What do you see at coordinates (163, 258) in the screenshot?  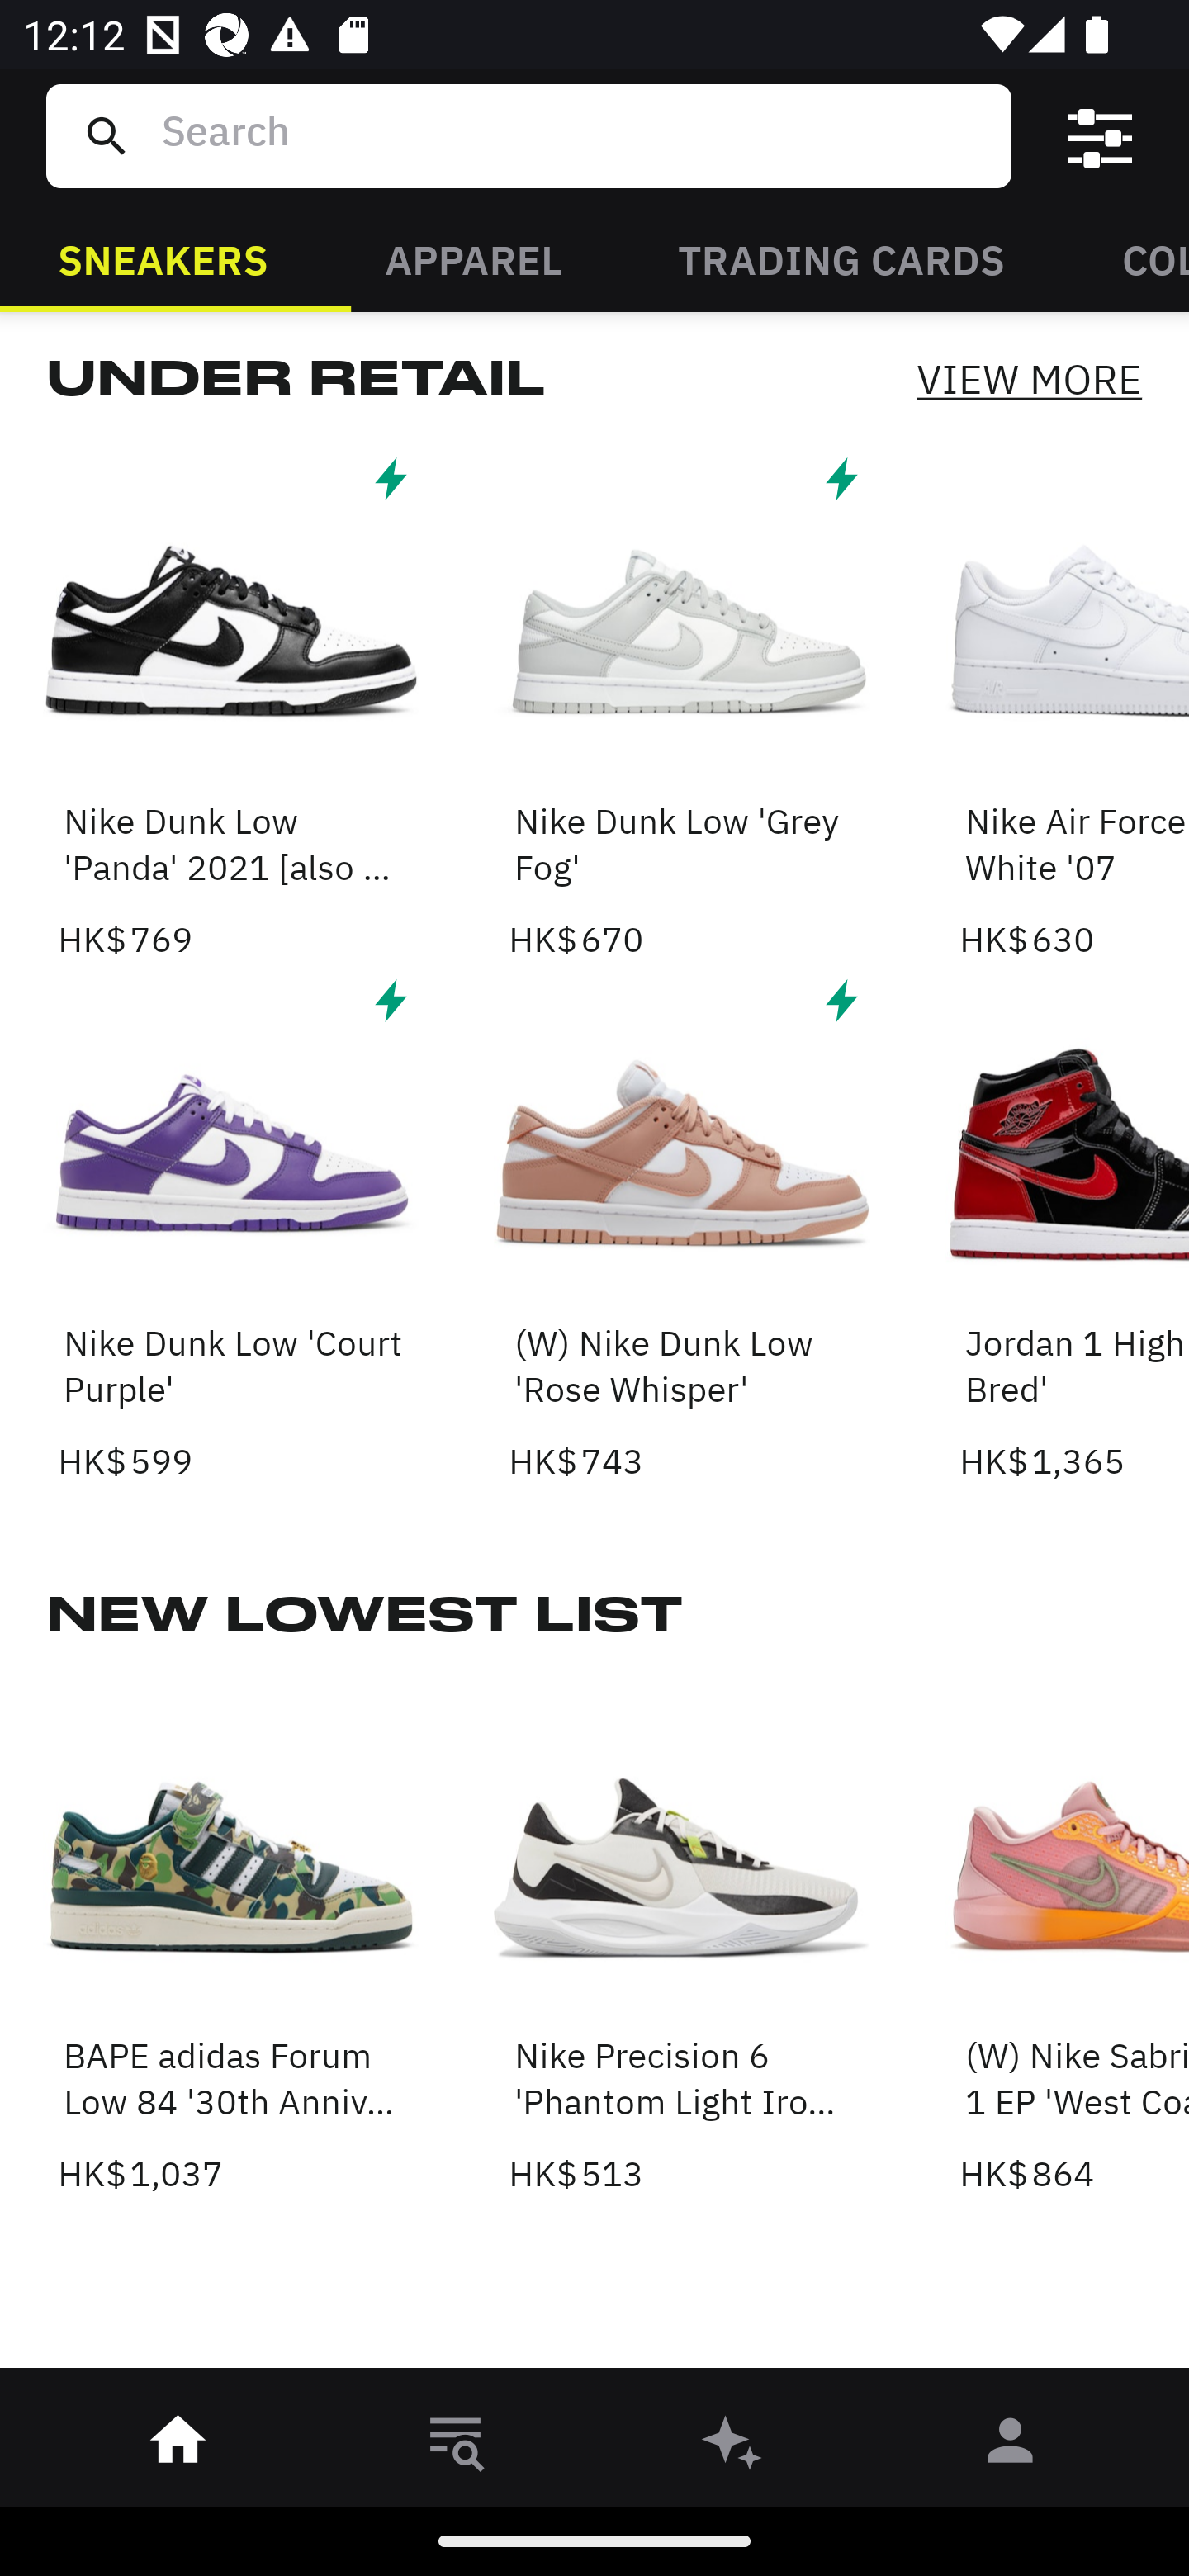 I see `SNEAKERS` at bounding box center [163, 258].